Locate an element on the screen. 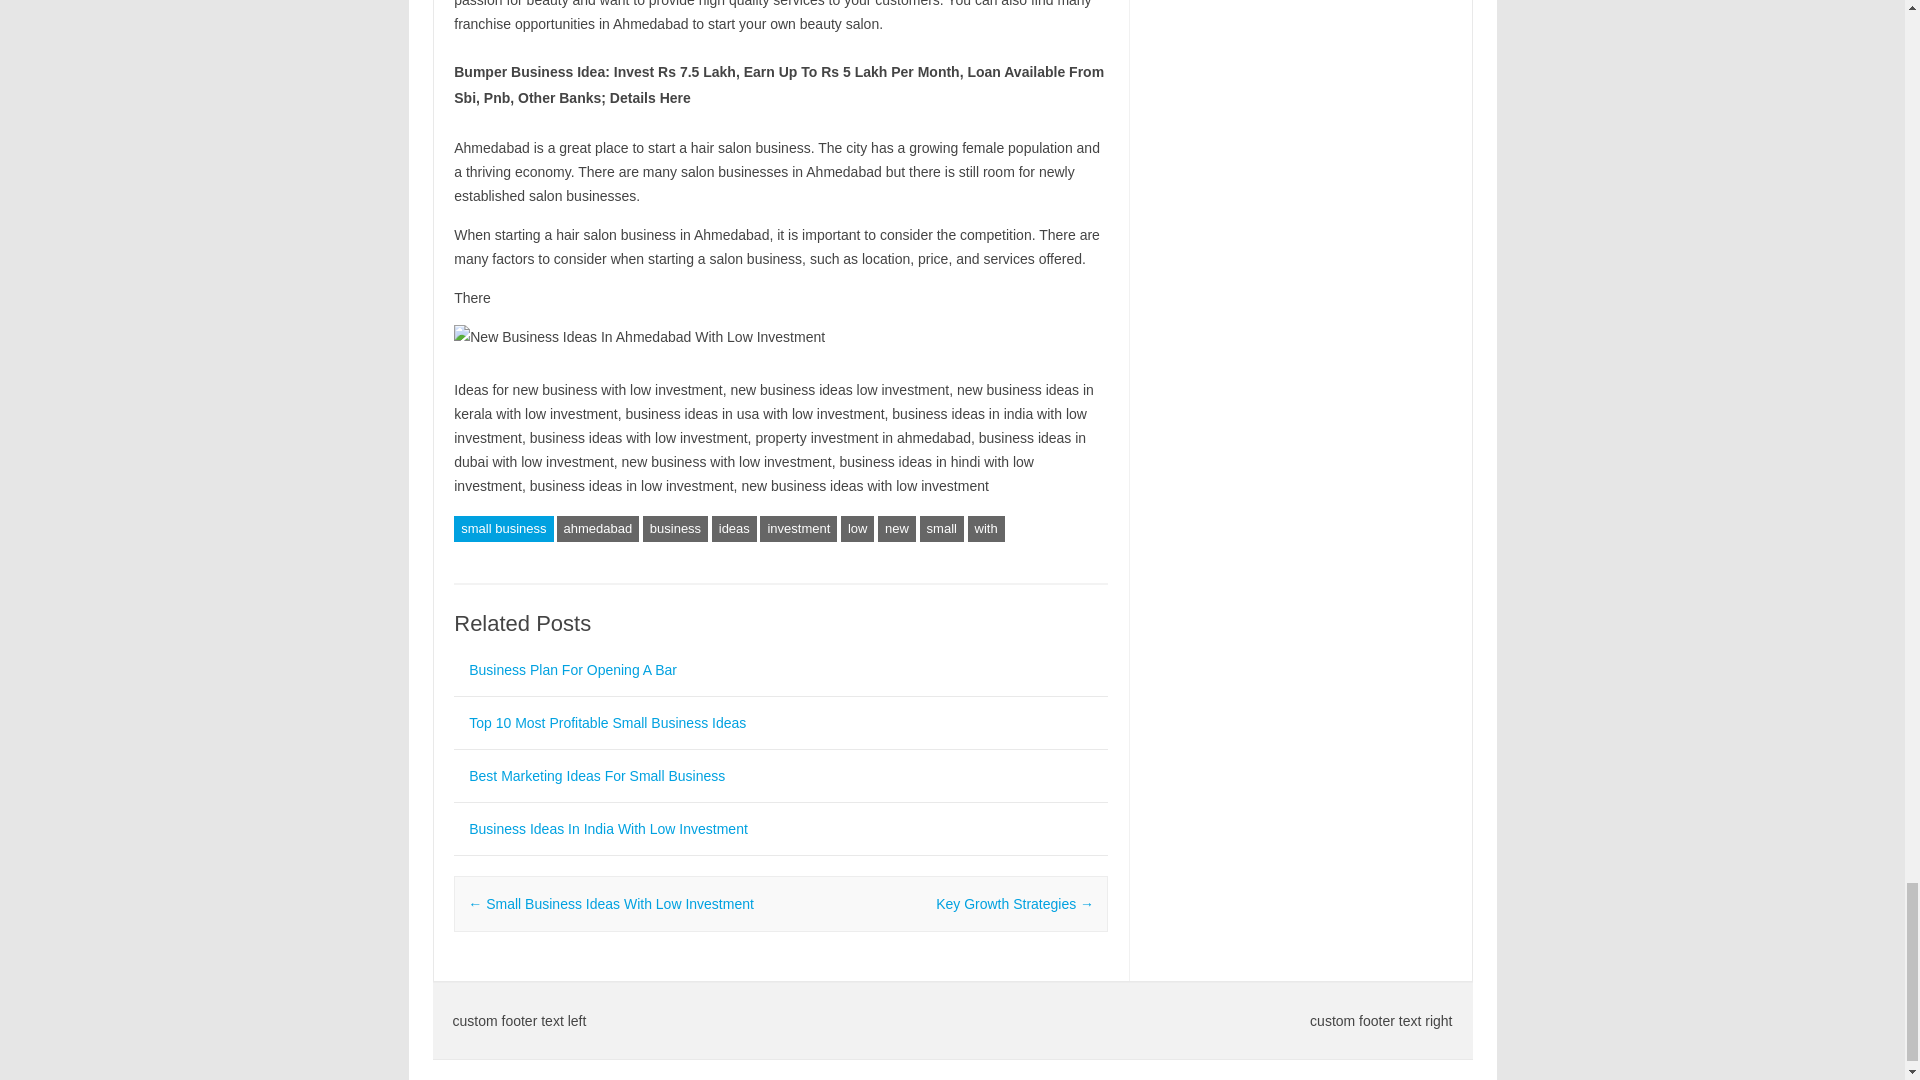  investment is located at coordinates (798, 529).